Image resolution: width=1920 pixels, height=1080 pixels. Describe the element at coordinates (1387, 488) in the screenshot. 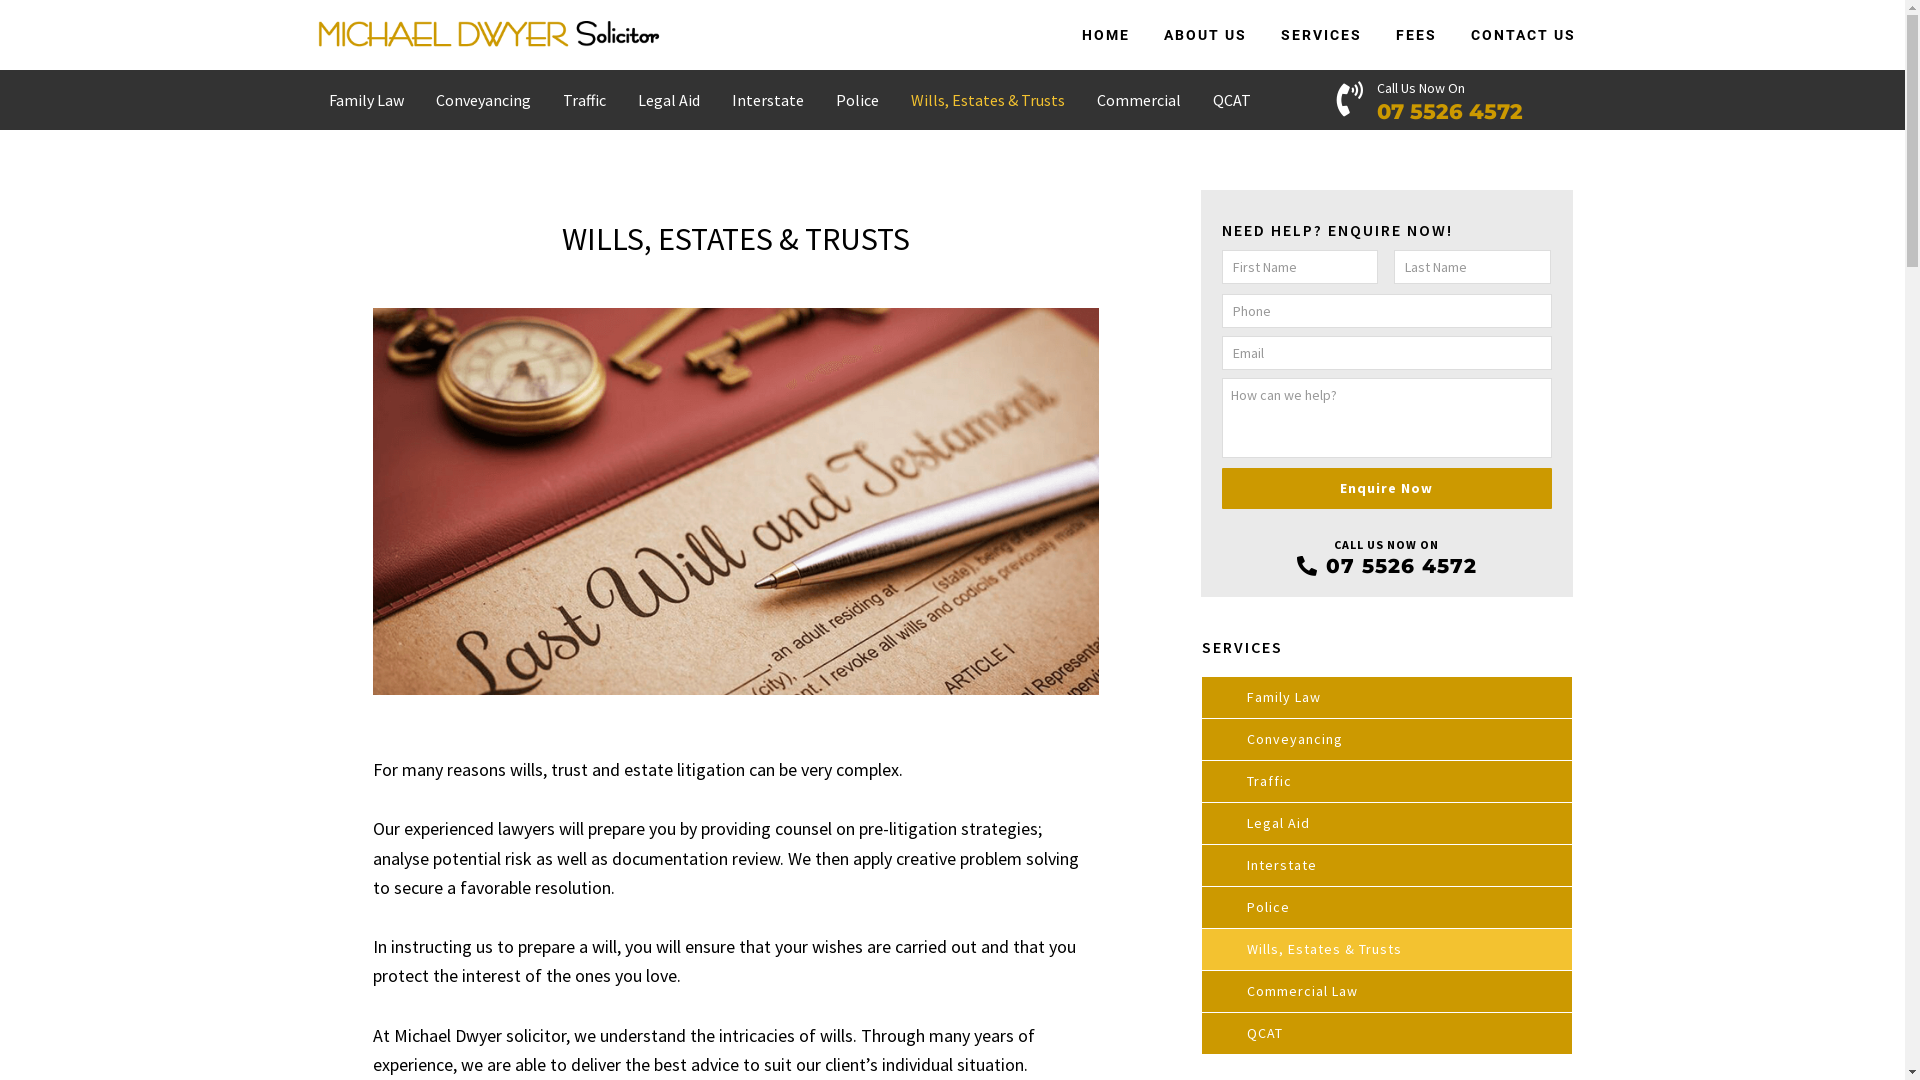

I see `Enquire Now` at that location.